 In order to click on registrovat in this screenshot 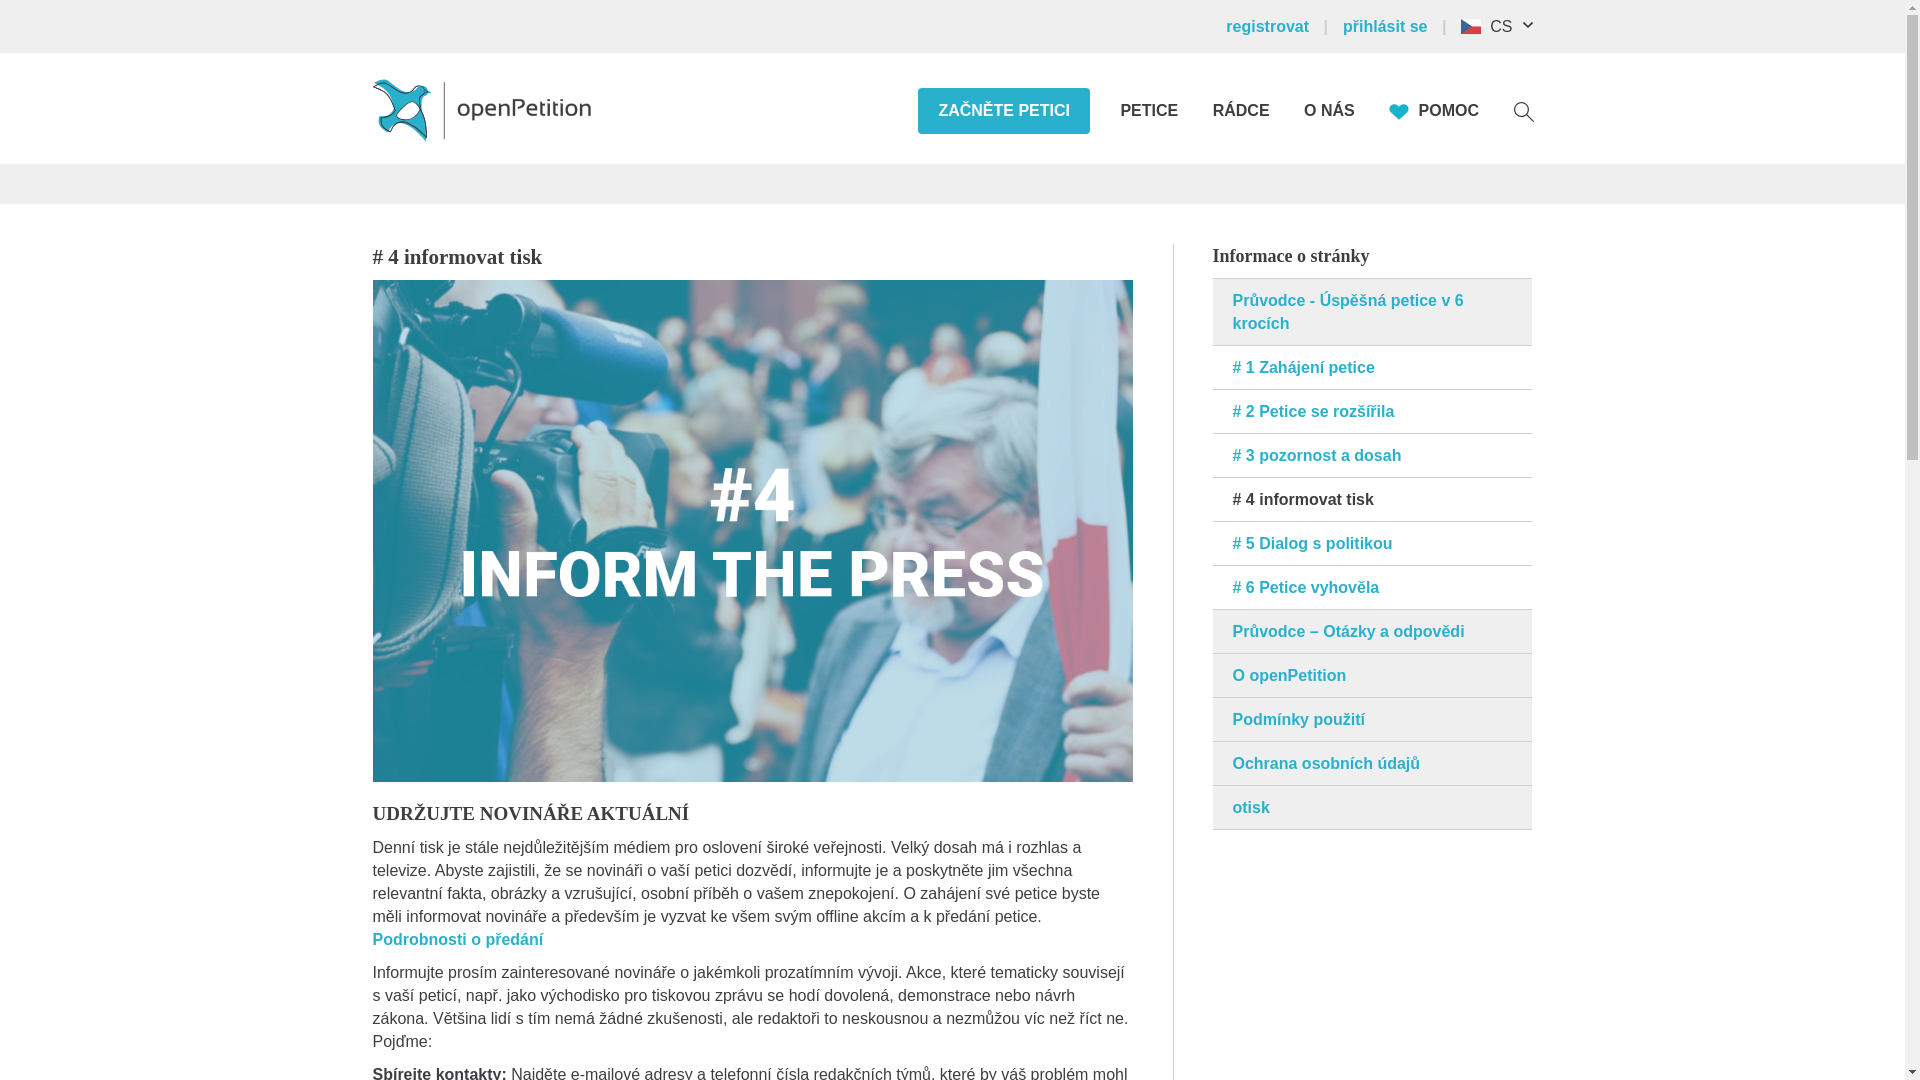, I will do `click(1282, 26)`.